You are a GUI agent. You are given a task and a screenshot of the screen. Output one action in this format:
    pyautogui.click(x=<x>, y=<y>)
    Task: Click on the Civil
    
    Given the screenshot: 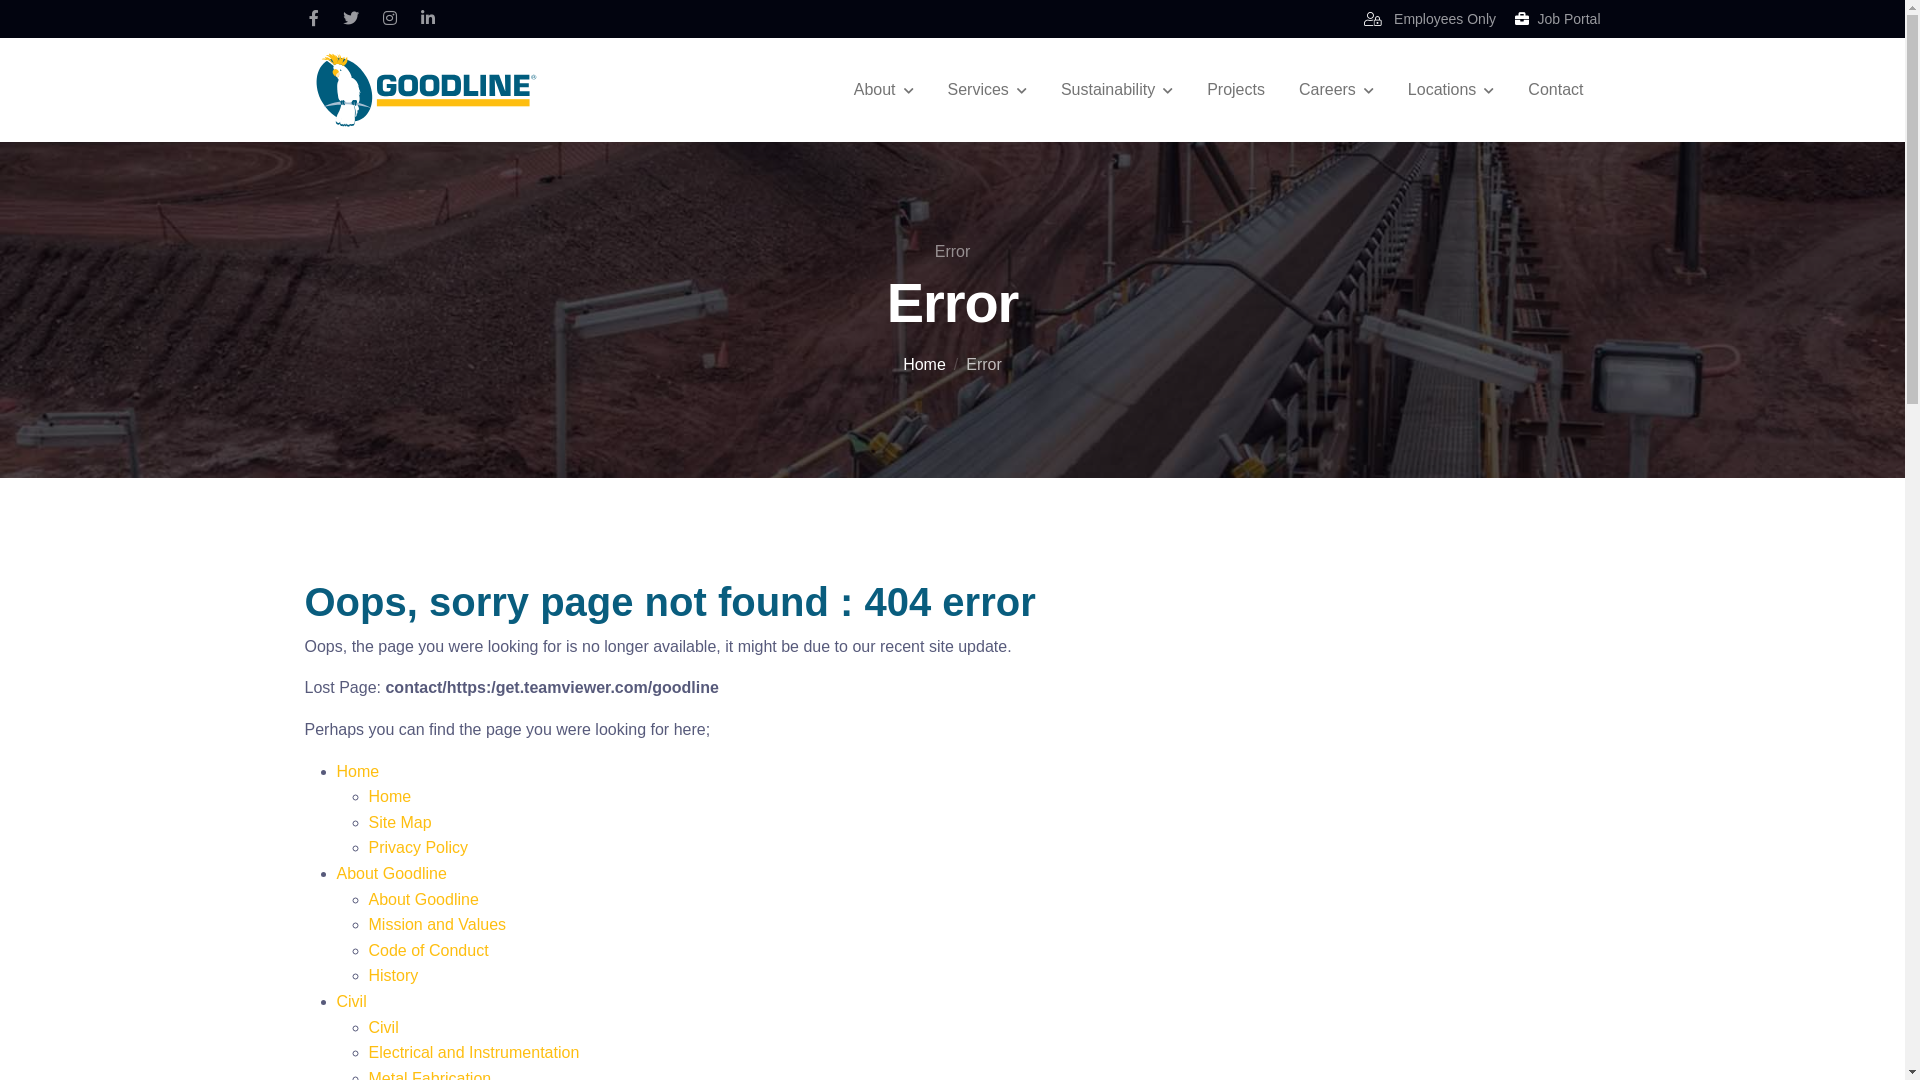 What is the action you would take?
    pyautogui.click(x=351, y=1002)
    